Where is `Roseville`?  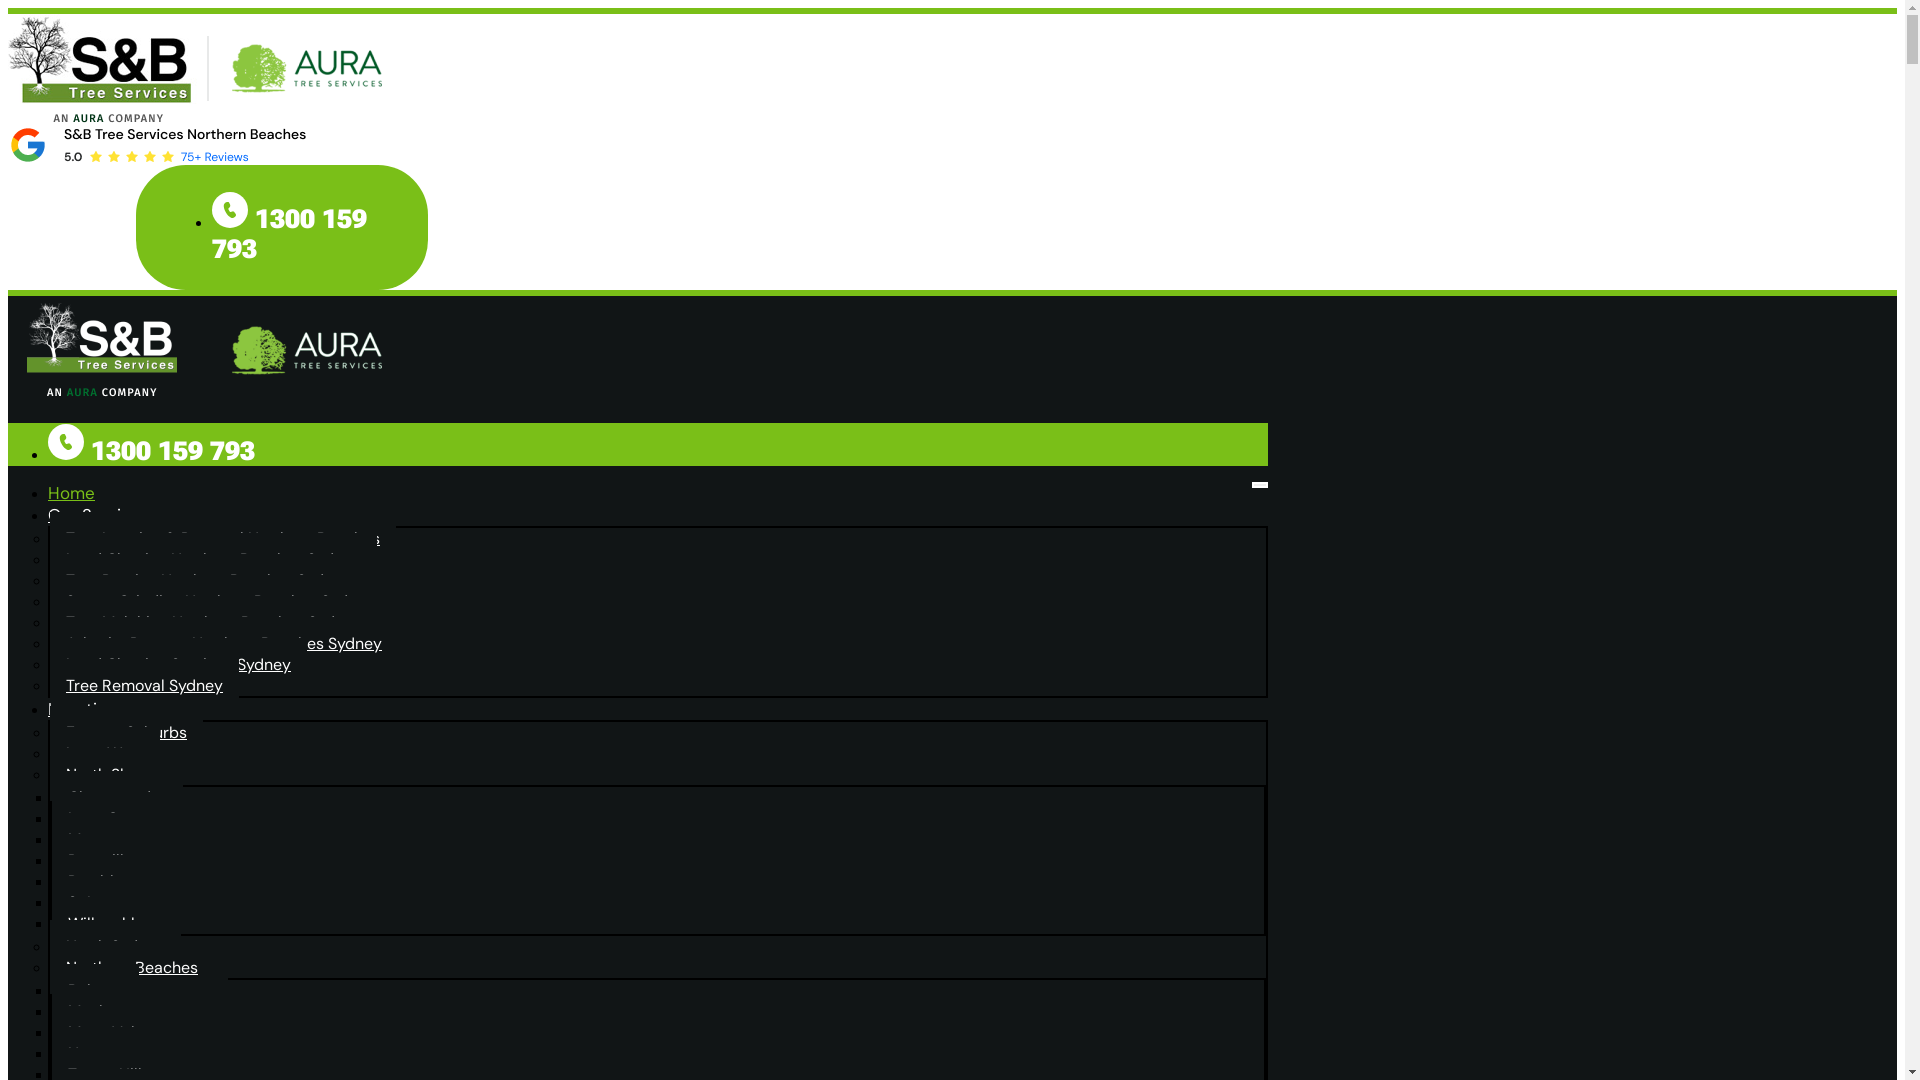 Roseville is located at coordinates (100, 860).